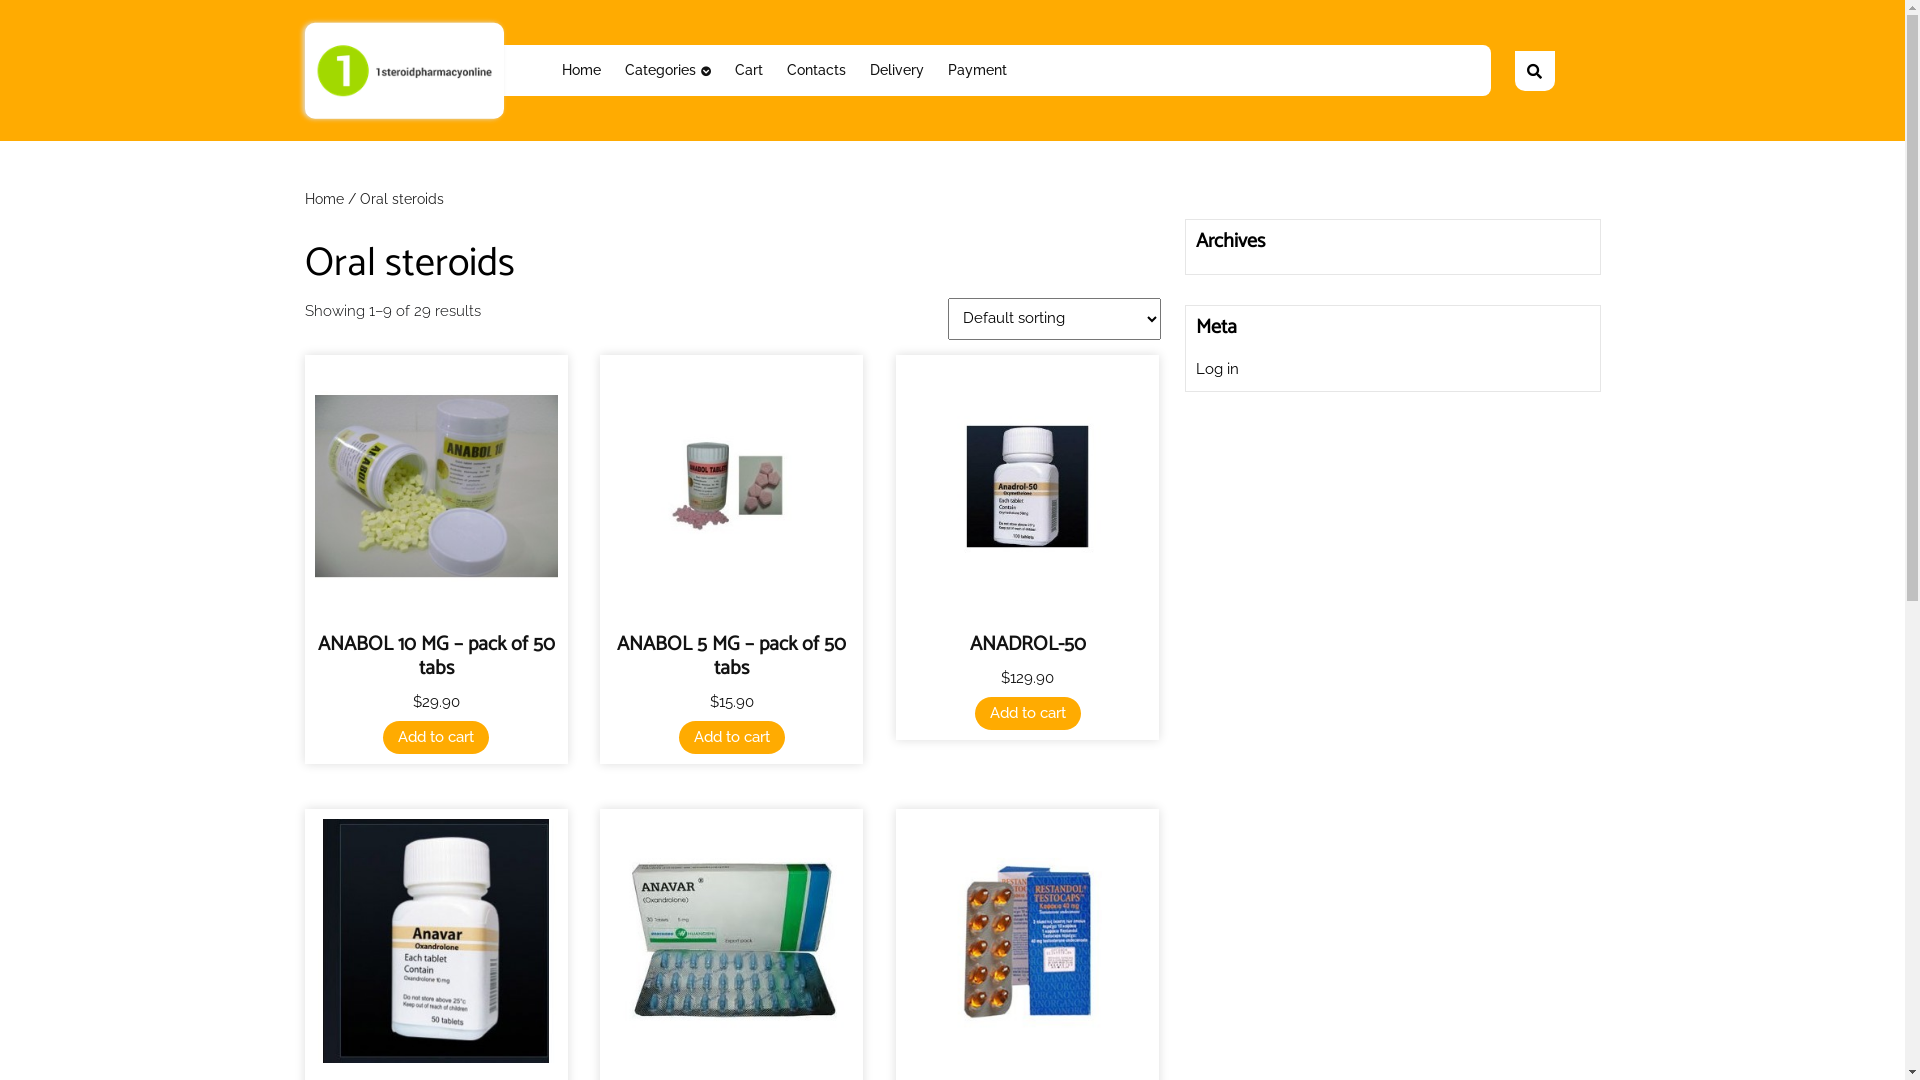 This screenshot has width=1920, height=1080. What do you see at coordinates (324, 199) in the screenshot?
I see `Home` at bounding box center [324, 199].